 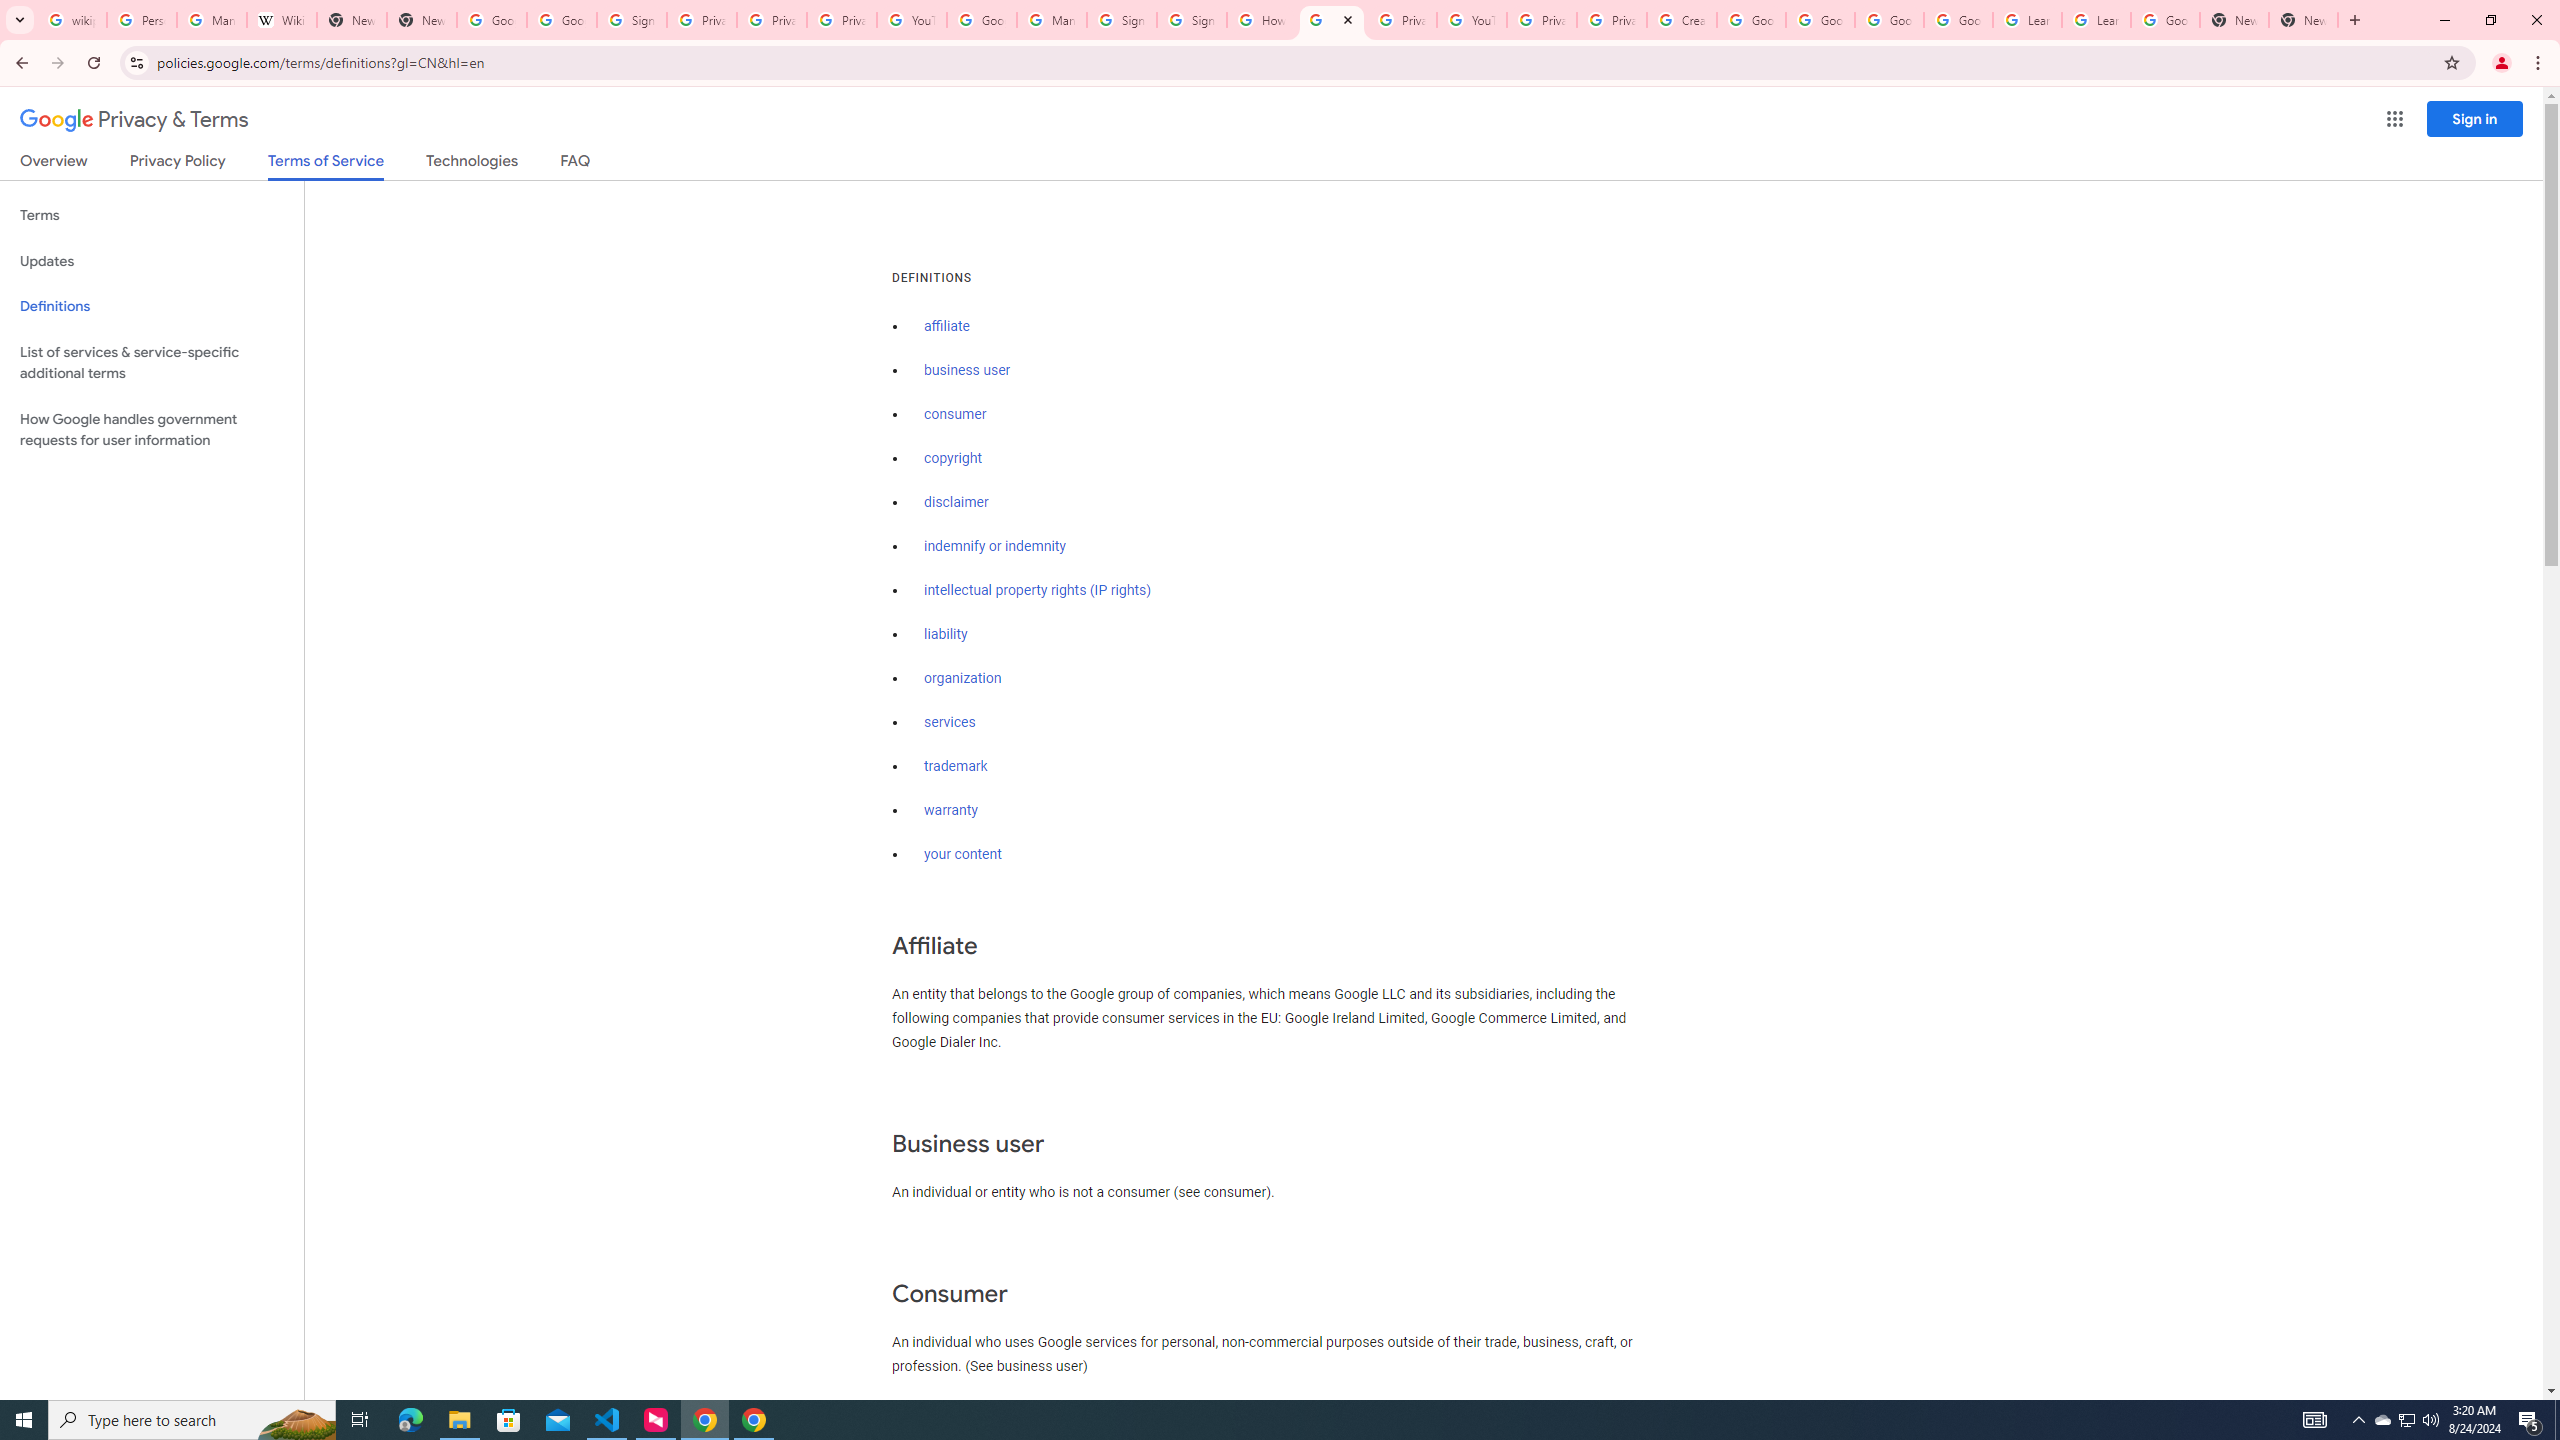 What do you see at coordinates (2304, 20) in the screenshot?
I see `New Tab` at bounding box center [2304, 20].